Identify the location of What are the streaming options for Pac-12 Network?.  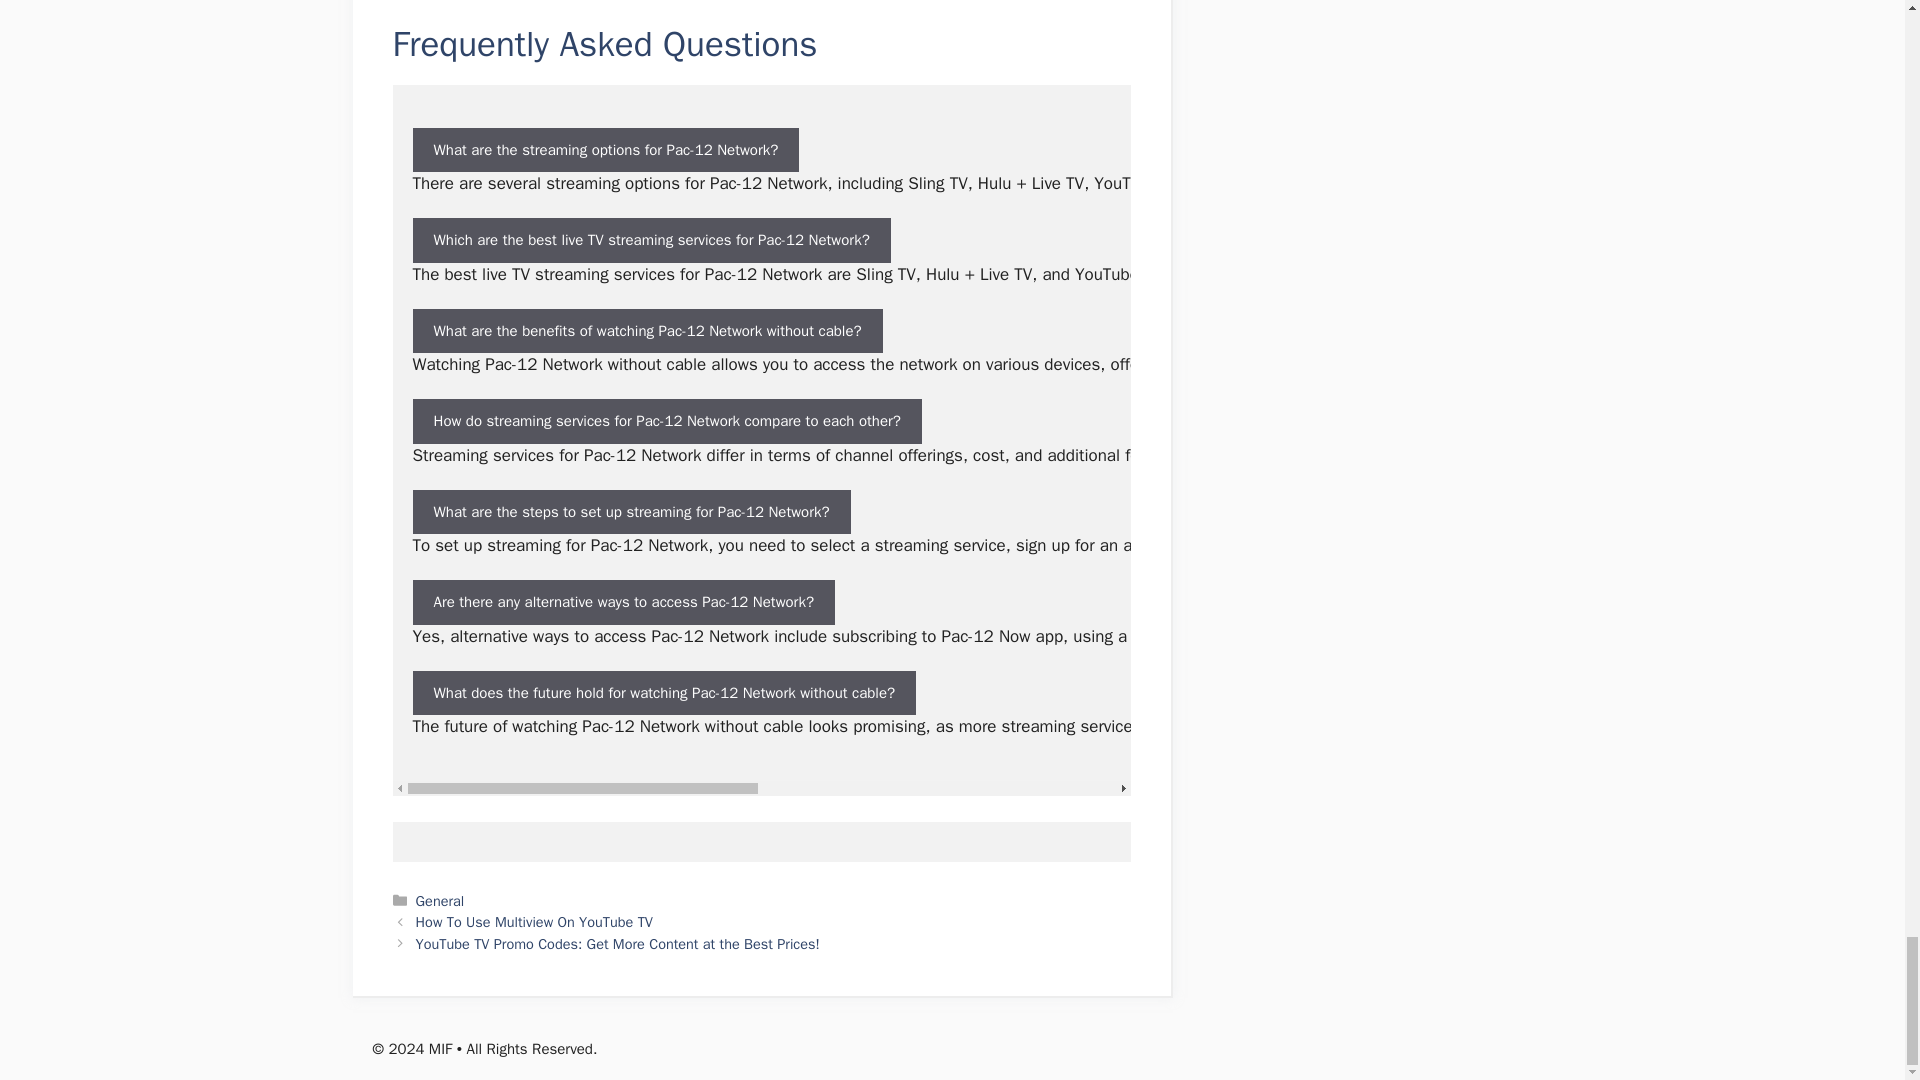
(605, 150).